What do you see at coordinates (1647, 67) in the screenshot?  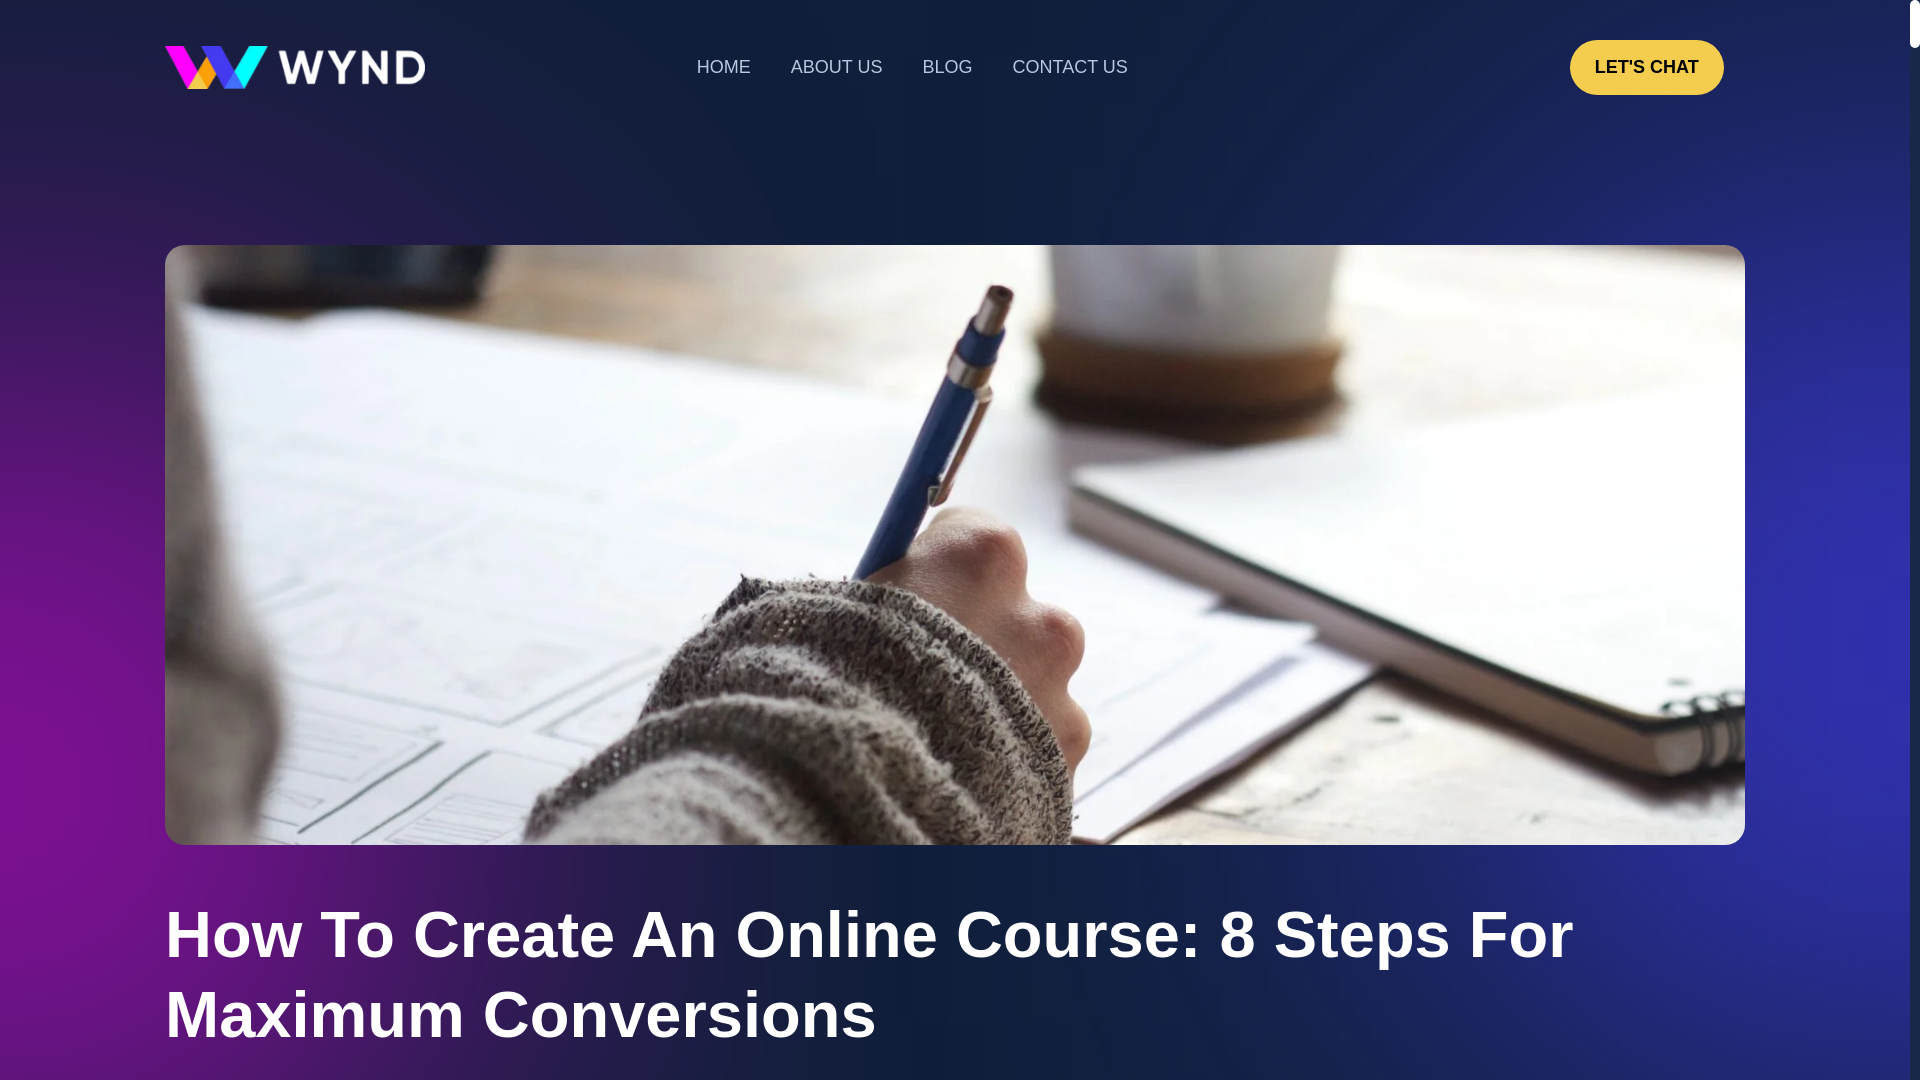 I see `LET'S CHAT` at bounding box center [1647, 67].